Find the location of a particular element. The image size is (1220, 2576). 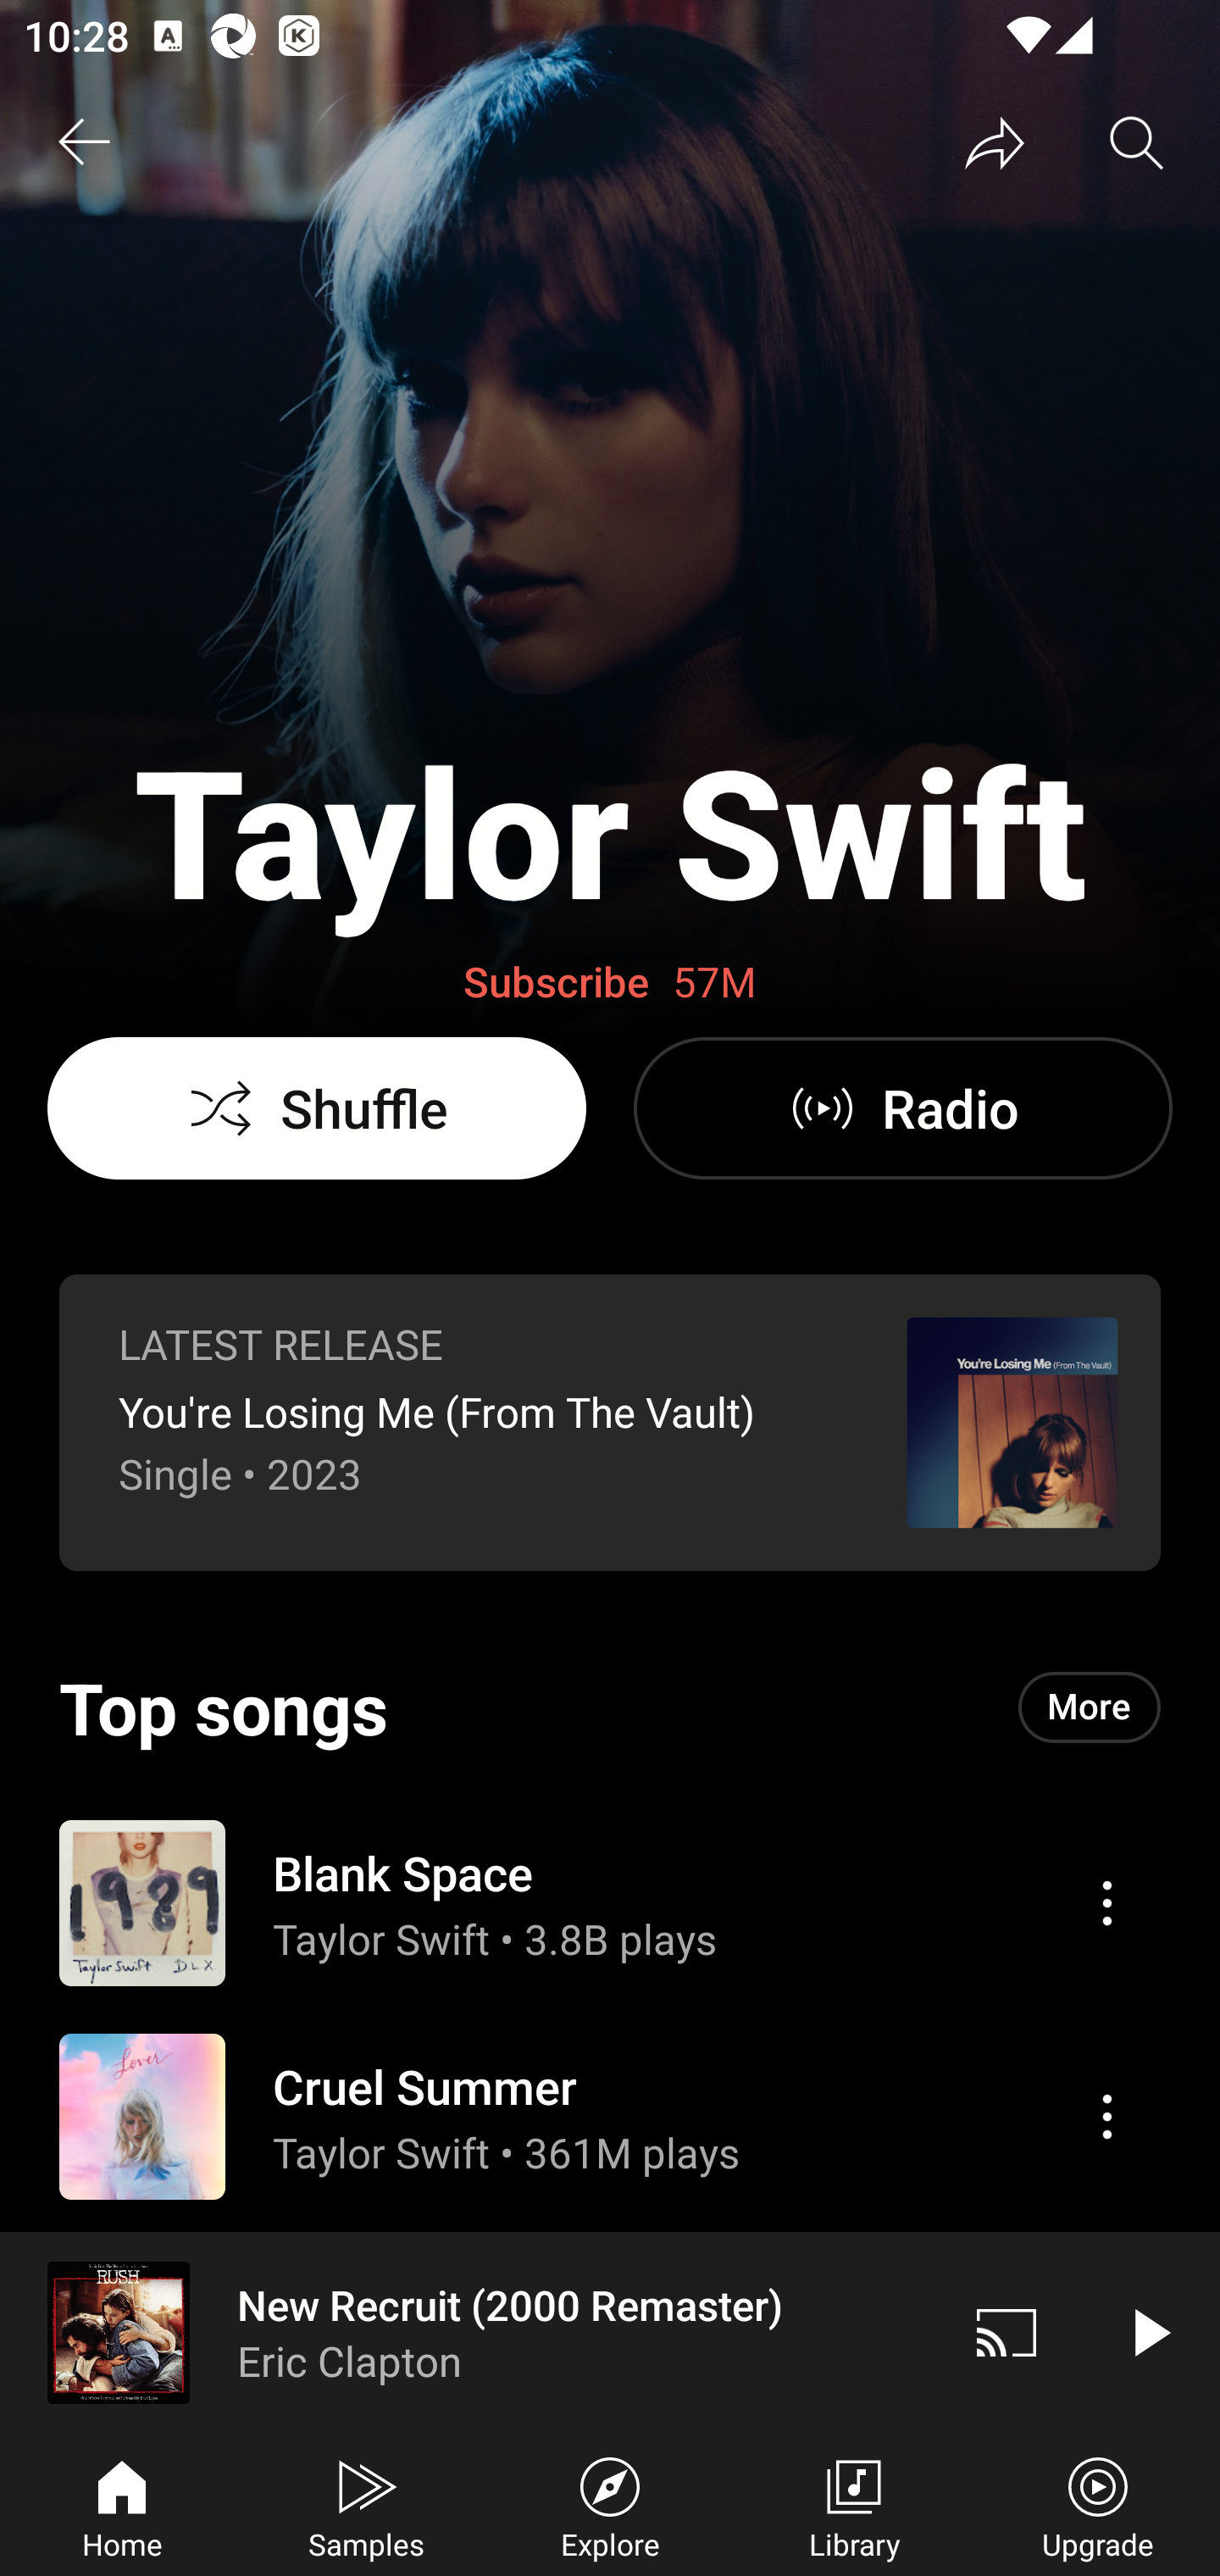

Action menu is located at coordinates (610, 1901).